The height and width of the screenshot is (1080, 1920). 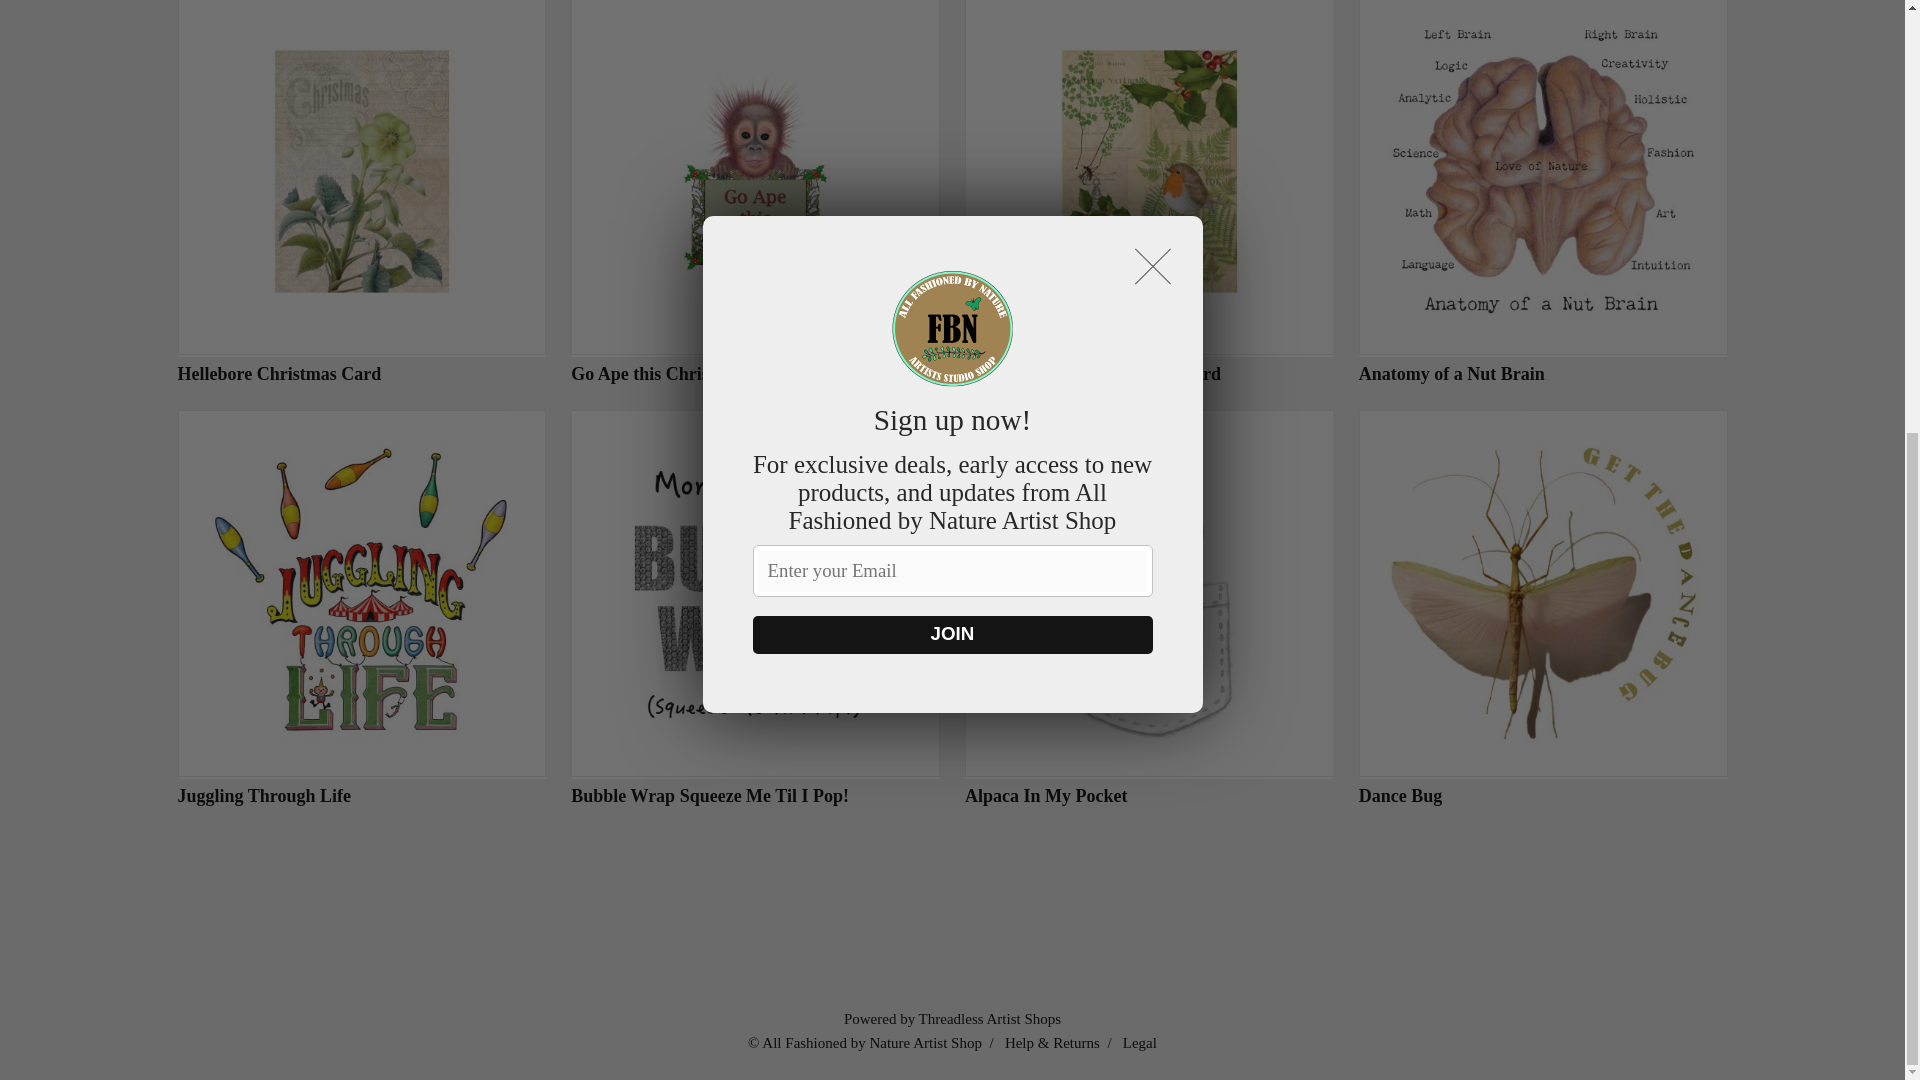 I want to click on Robin and Holly Christmas Card, so click(x=1150, y=192).